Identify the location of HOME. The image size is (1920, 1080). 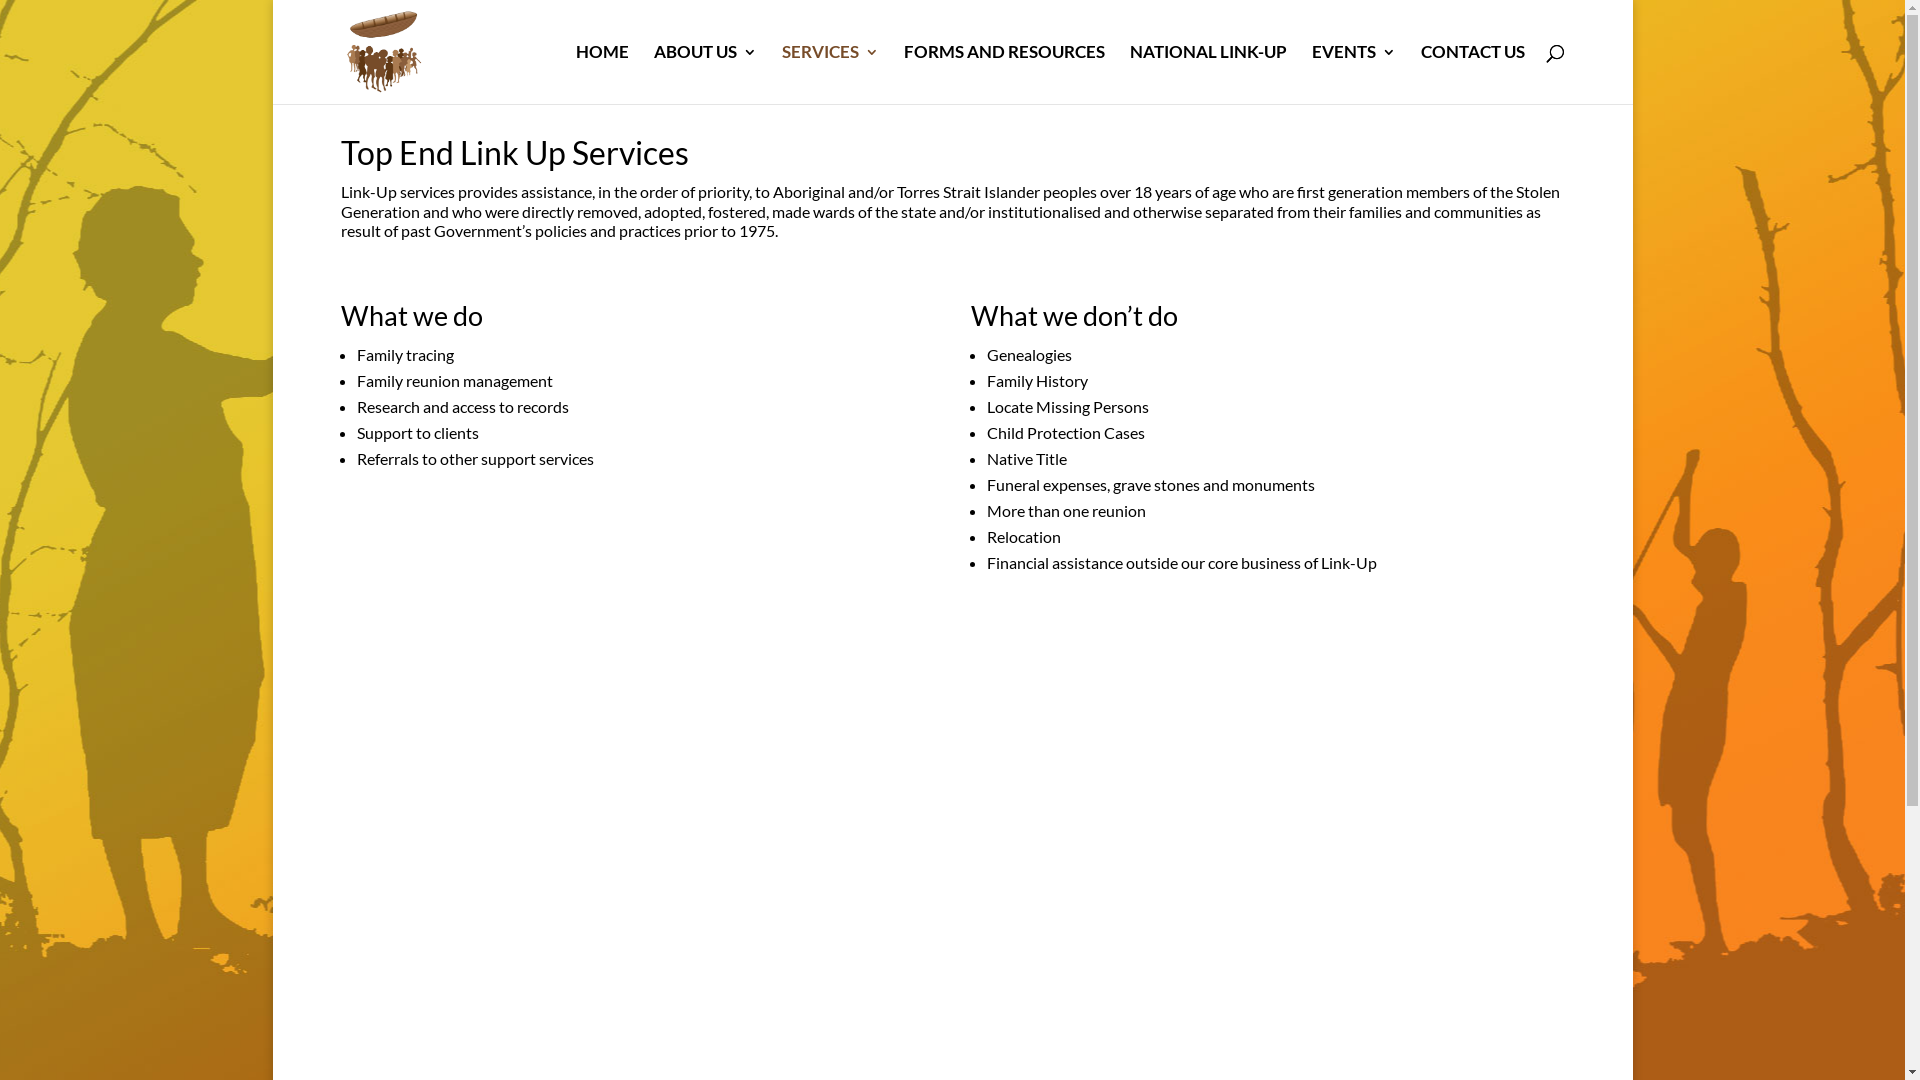
(602, 74).